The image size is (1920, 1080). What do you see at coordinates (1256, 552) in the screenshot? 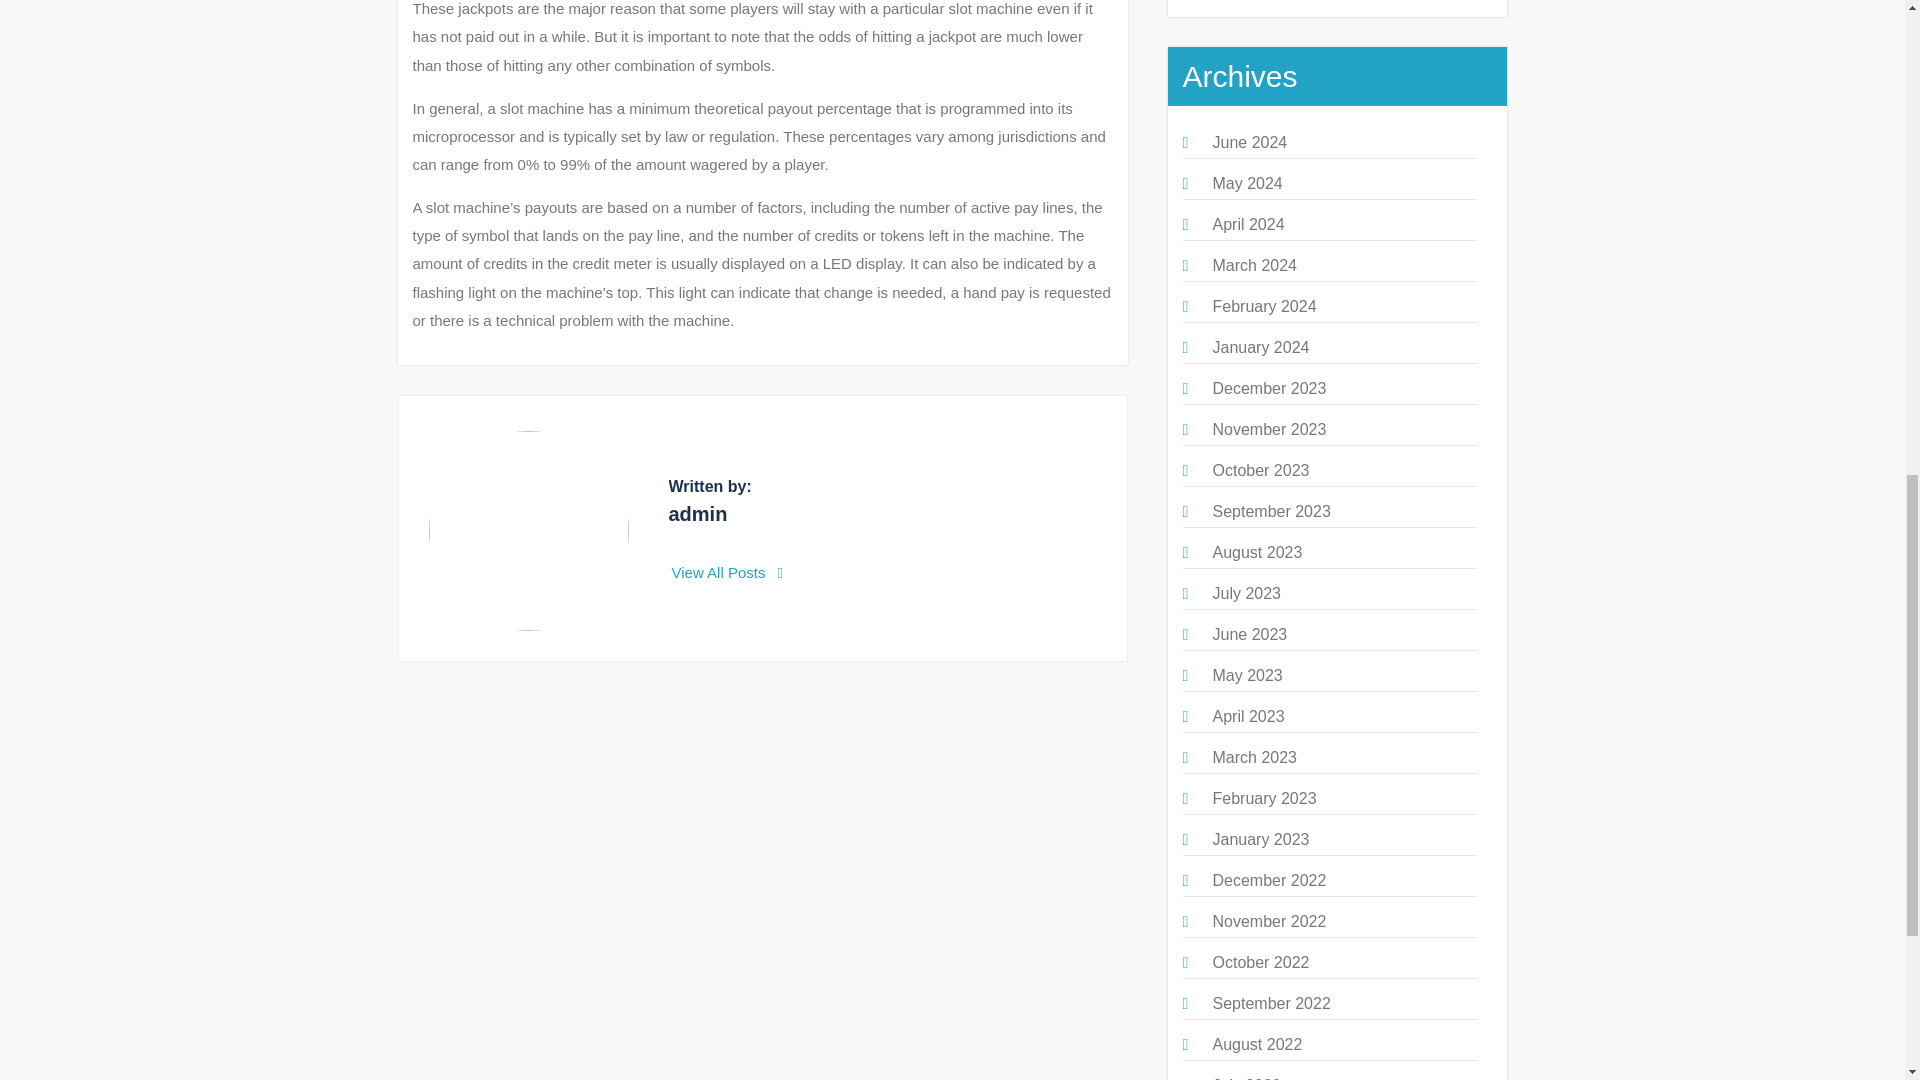
I see `August 2023` at bounding box center [1256, 552].